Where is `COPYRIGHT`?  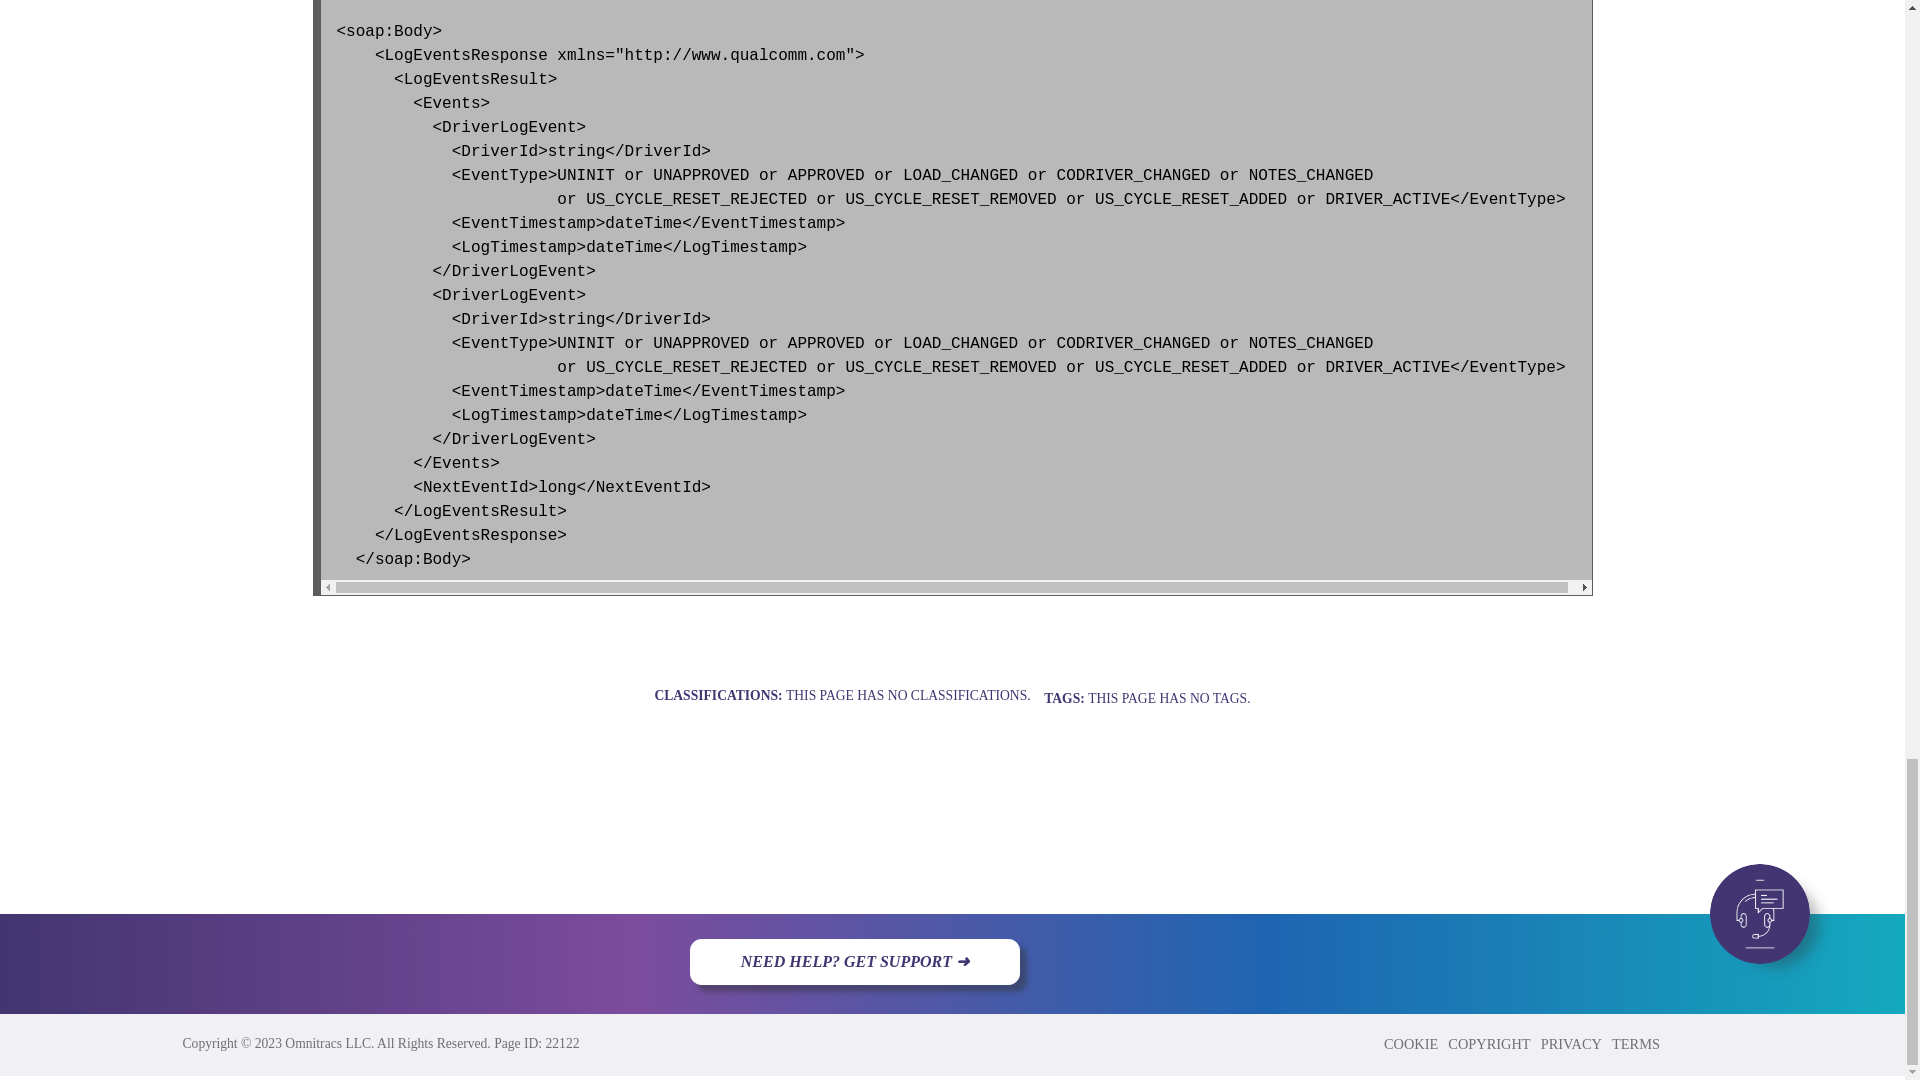 COPYRIGHT is located at coordinates (1490, 1043).